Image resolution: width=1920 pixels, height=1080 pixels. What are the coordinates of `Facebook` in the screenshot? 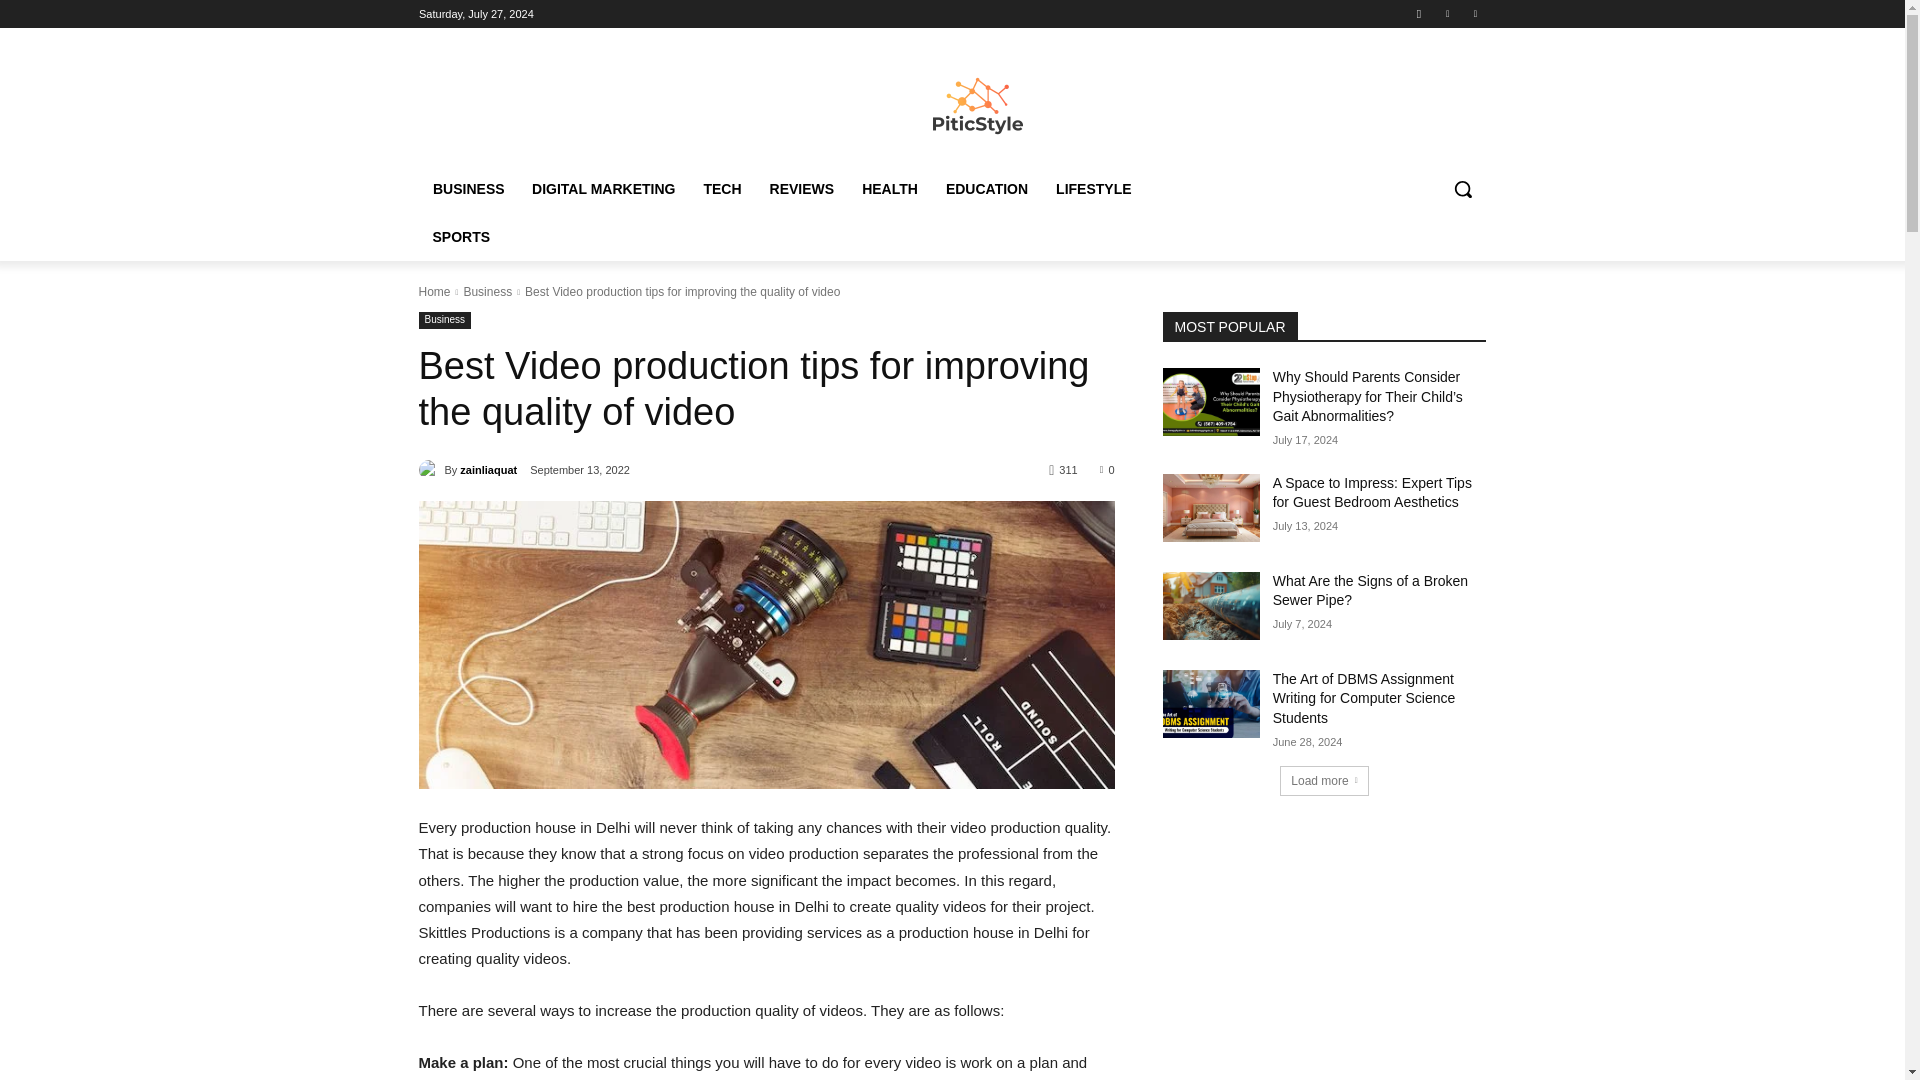 It's located at (1418, 13).